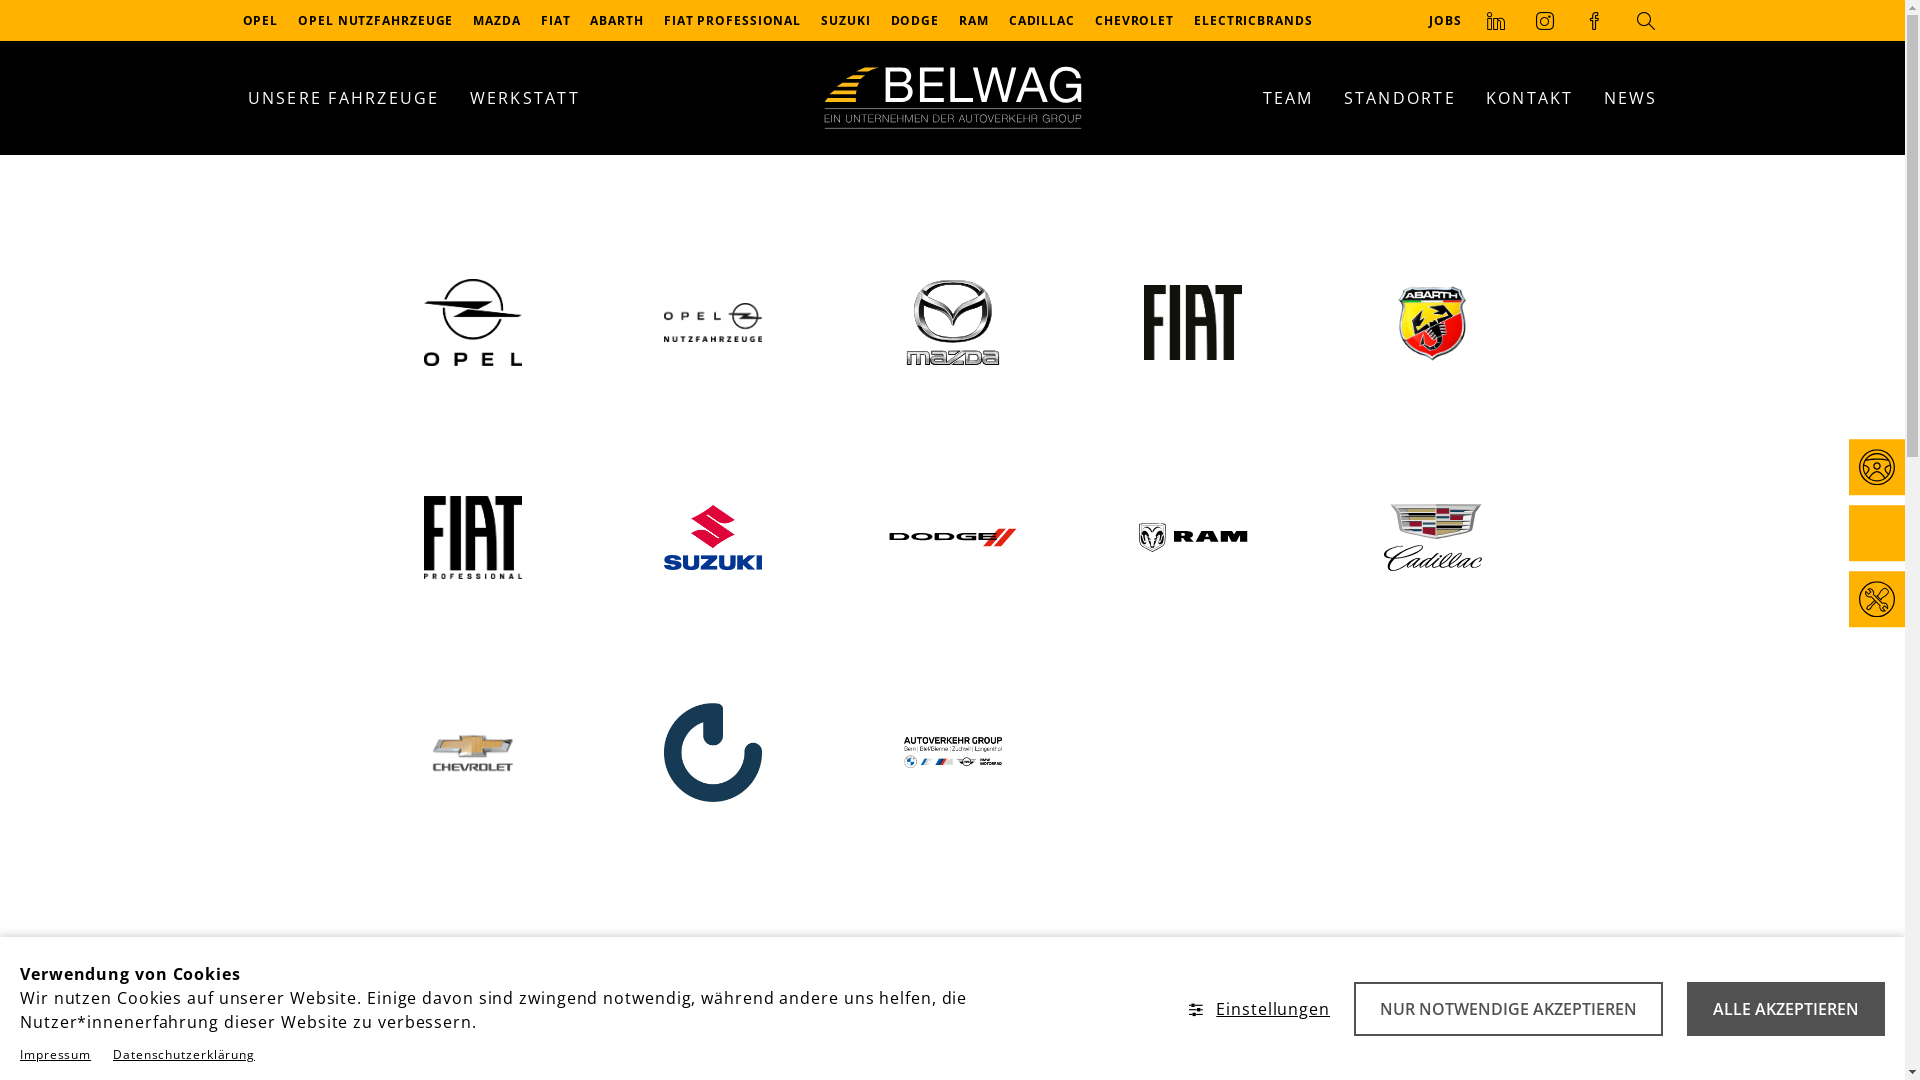  What do you see at coordinates (1496, 20) in the screenshot?
I see `LinkedIn` at bounding box center [1496, 20].